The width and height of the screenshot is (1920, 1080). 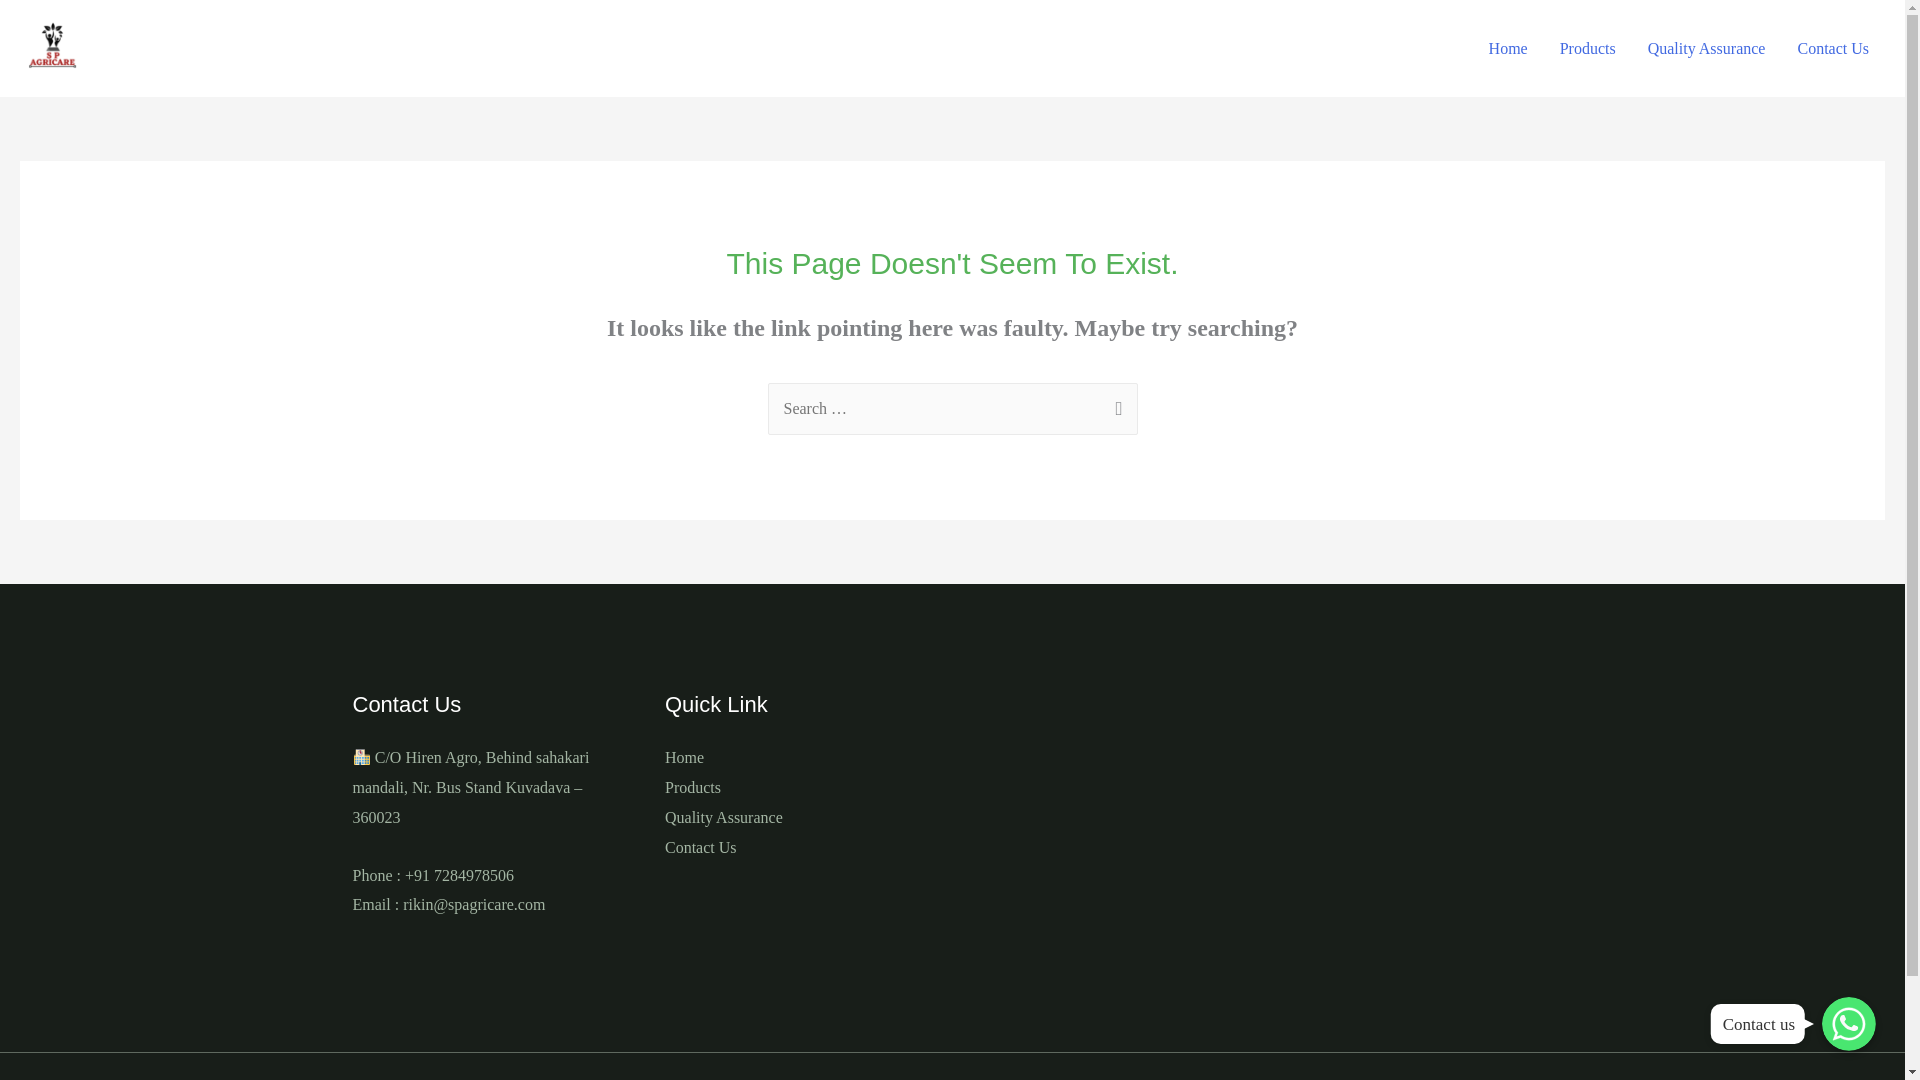 What do you see at coordinates (1833, 49) in the screenshot?
I see `Contact Us` at bounding box center [1833, 49].